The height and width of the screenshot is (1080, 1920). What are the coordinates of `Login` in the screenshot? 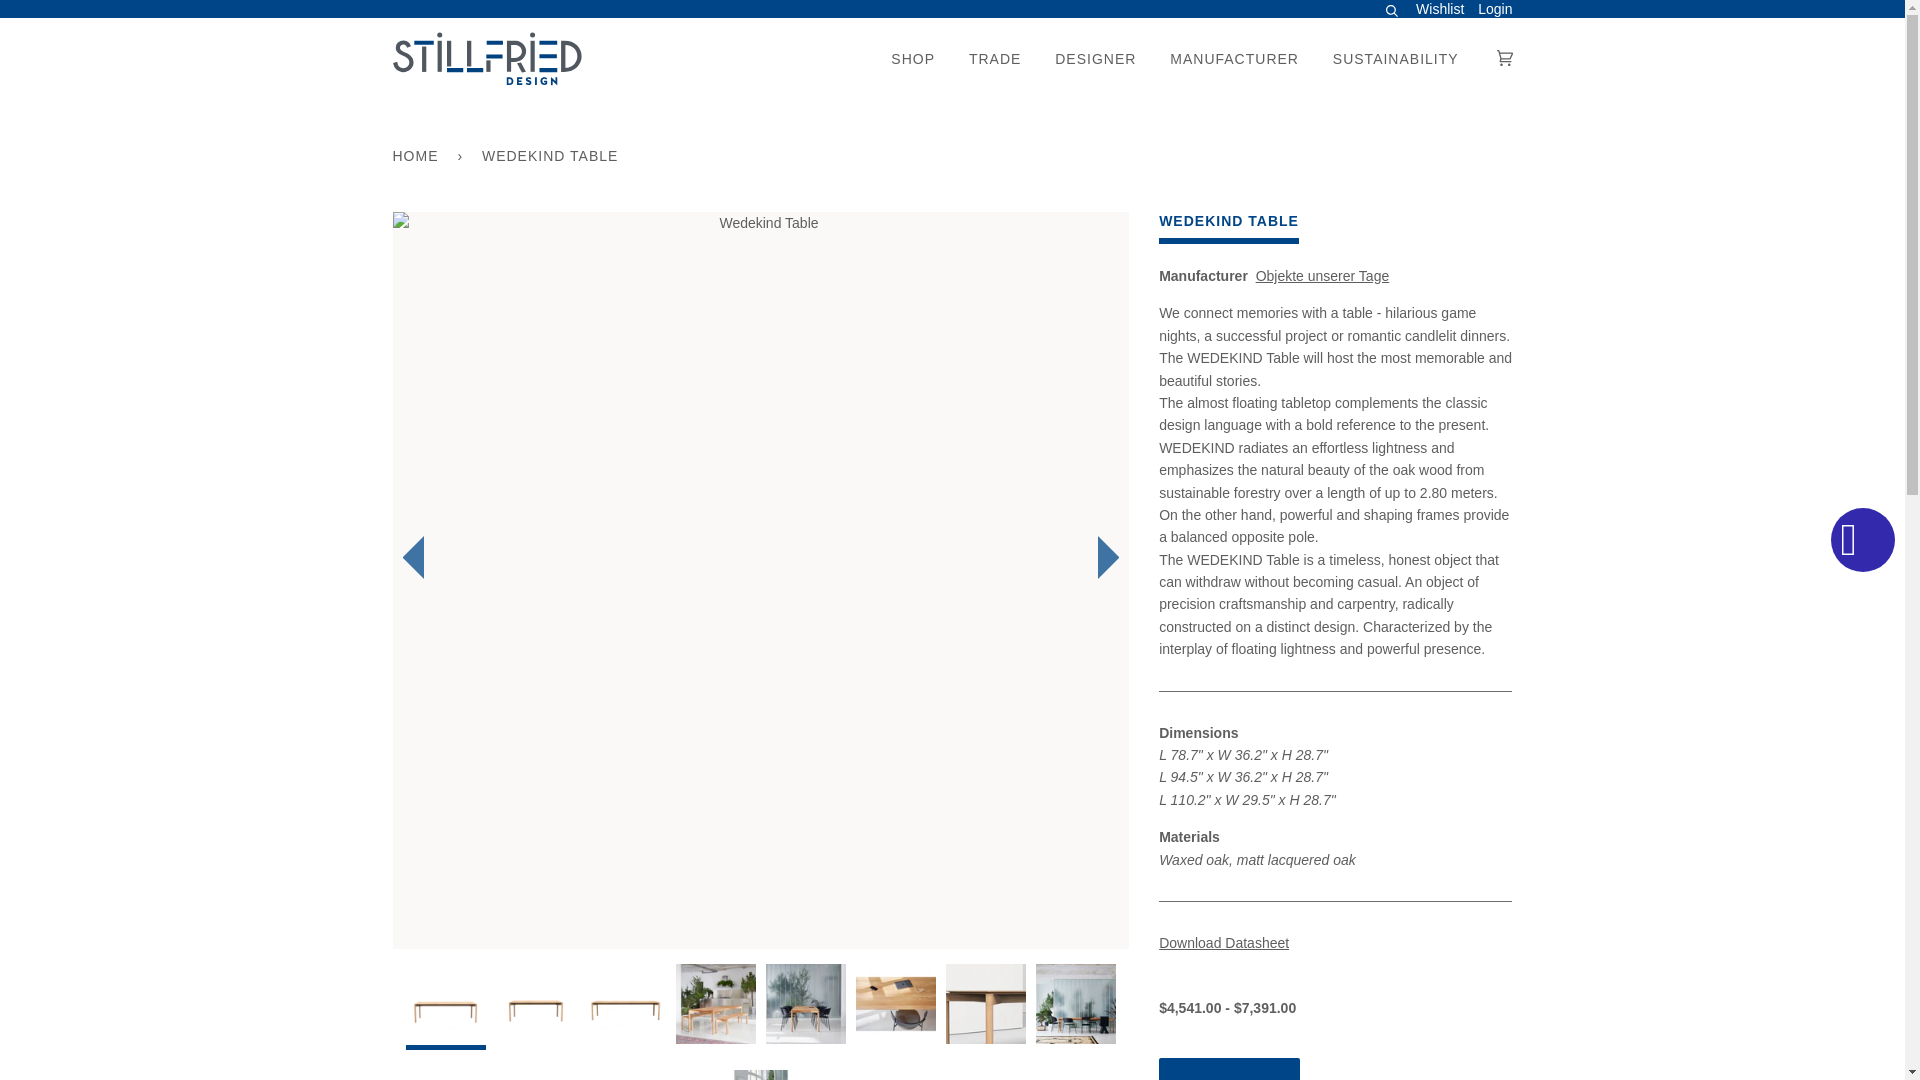 It's located at (1495, 9).